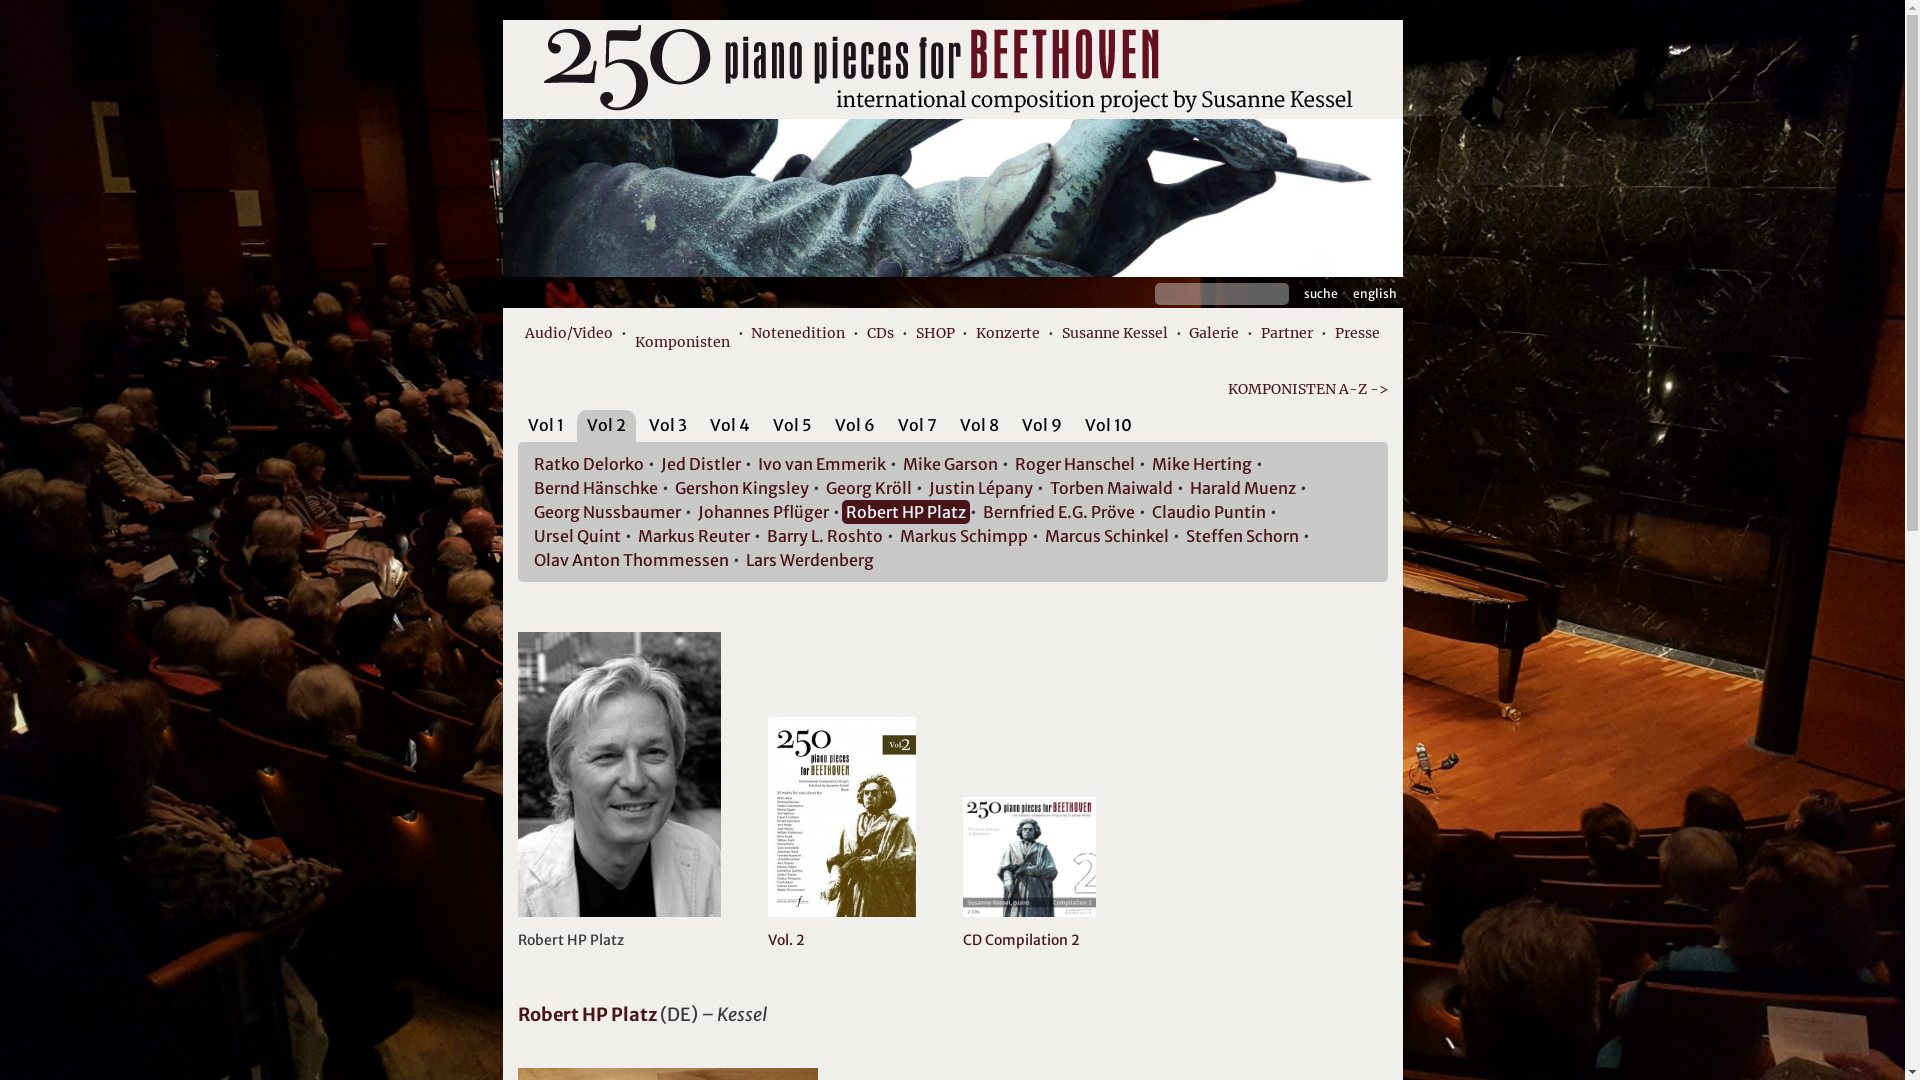 This screenshot has width=1920, height=1080. Describe the element at coordinates (694, 536) in the screenshot. I see `Markus Reuter` at that location.